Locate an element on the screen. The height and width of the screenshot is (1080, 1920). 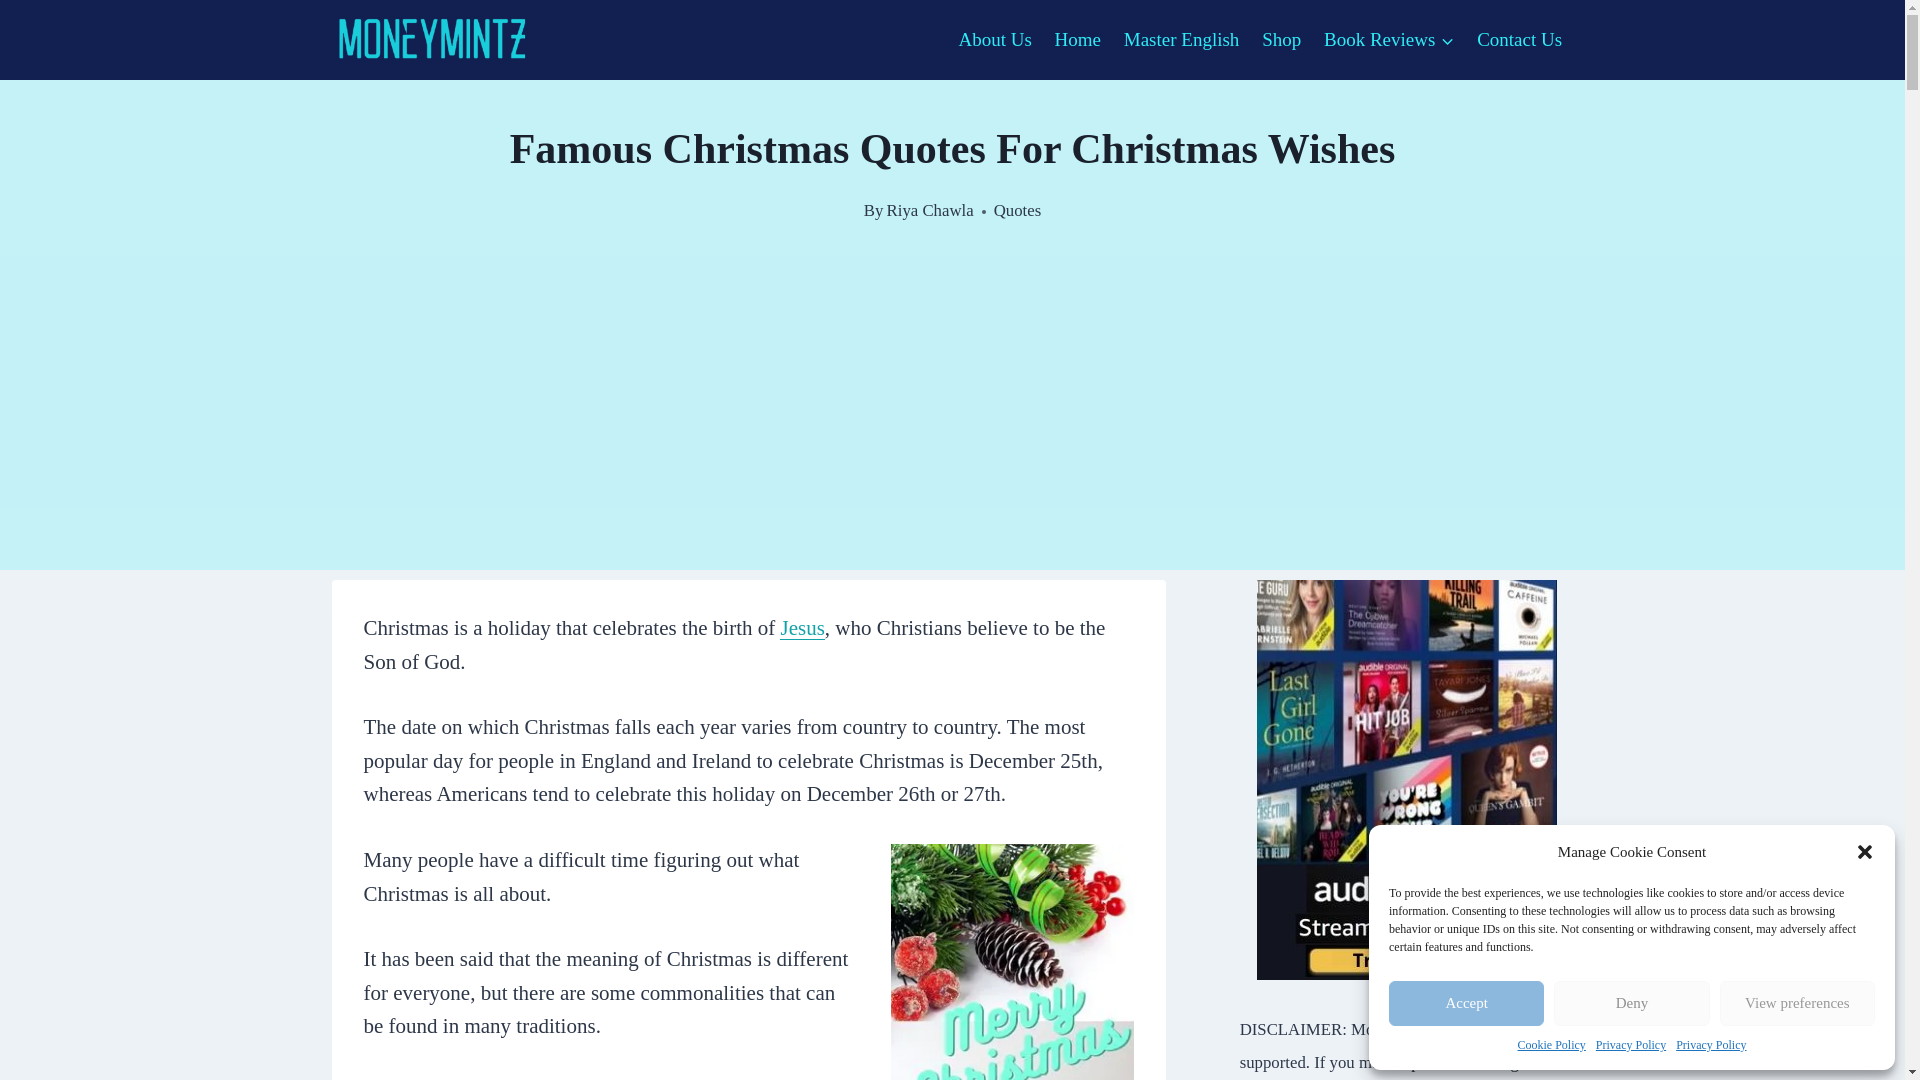
Famous Christmas Quotes For Christmas Wishes 1 is located at coordinates (1012, 962).